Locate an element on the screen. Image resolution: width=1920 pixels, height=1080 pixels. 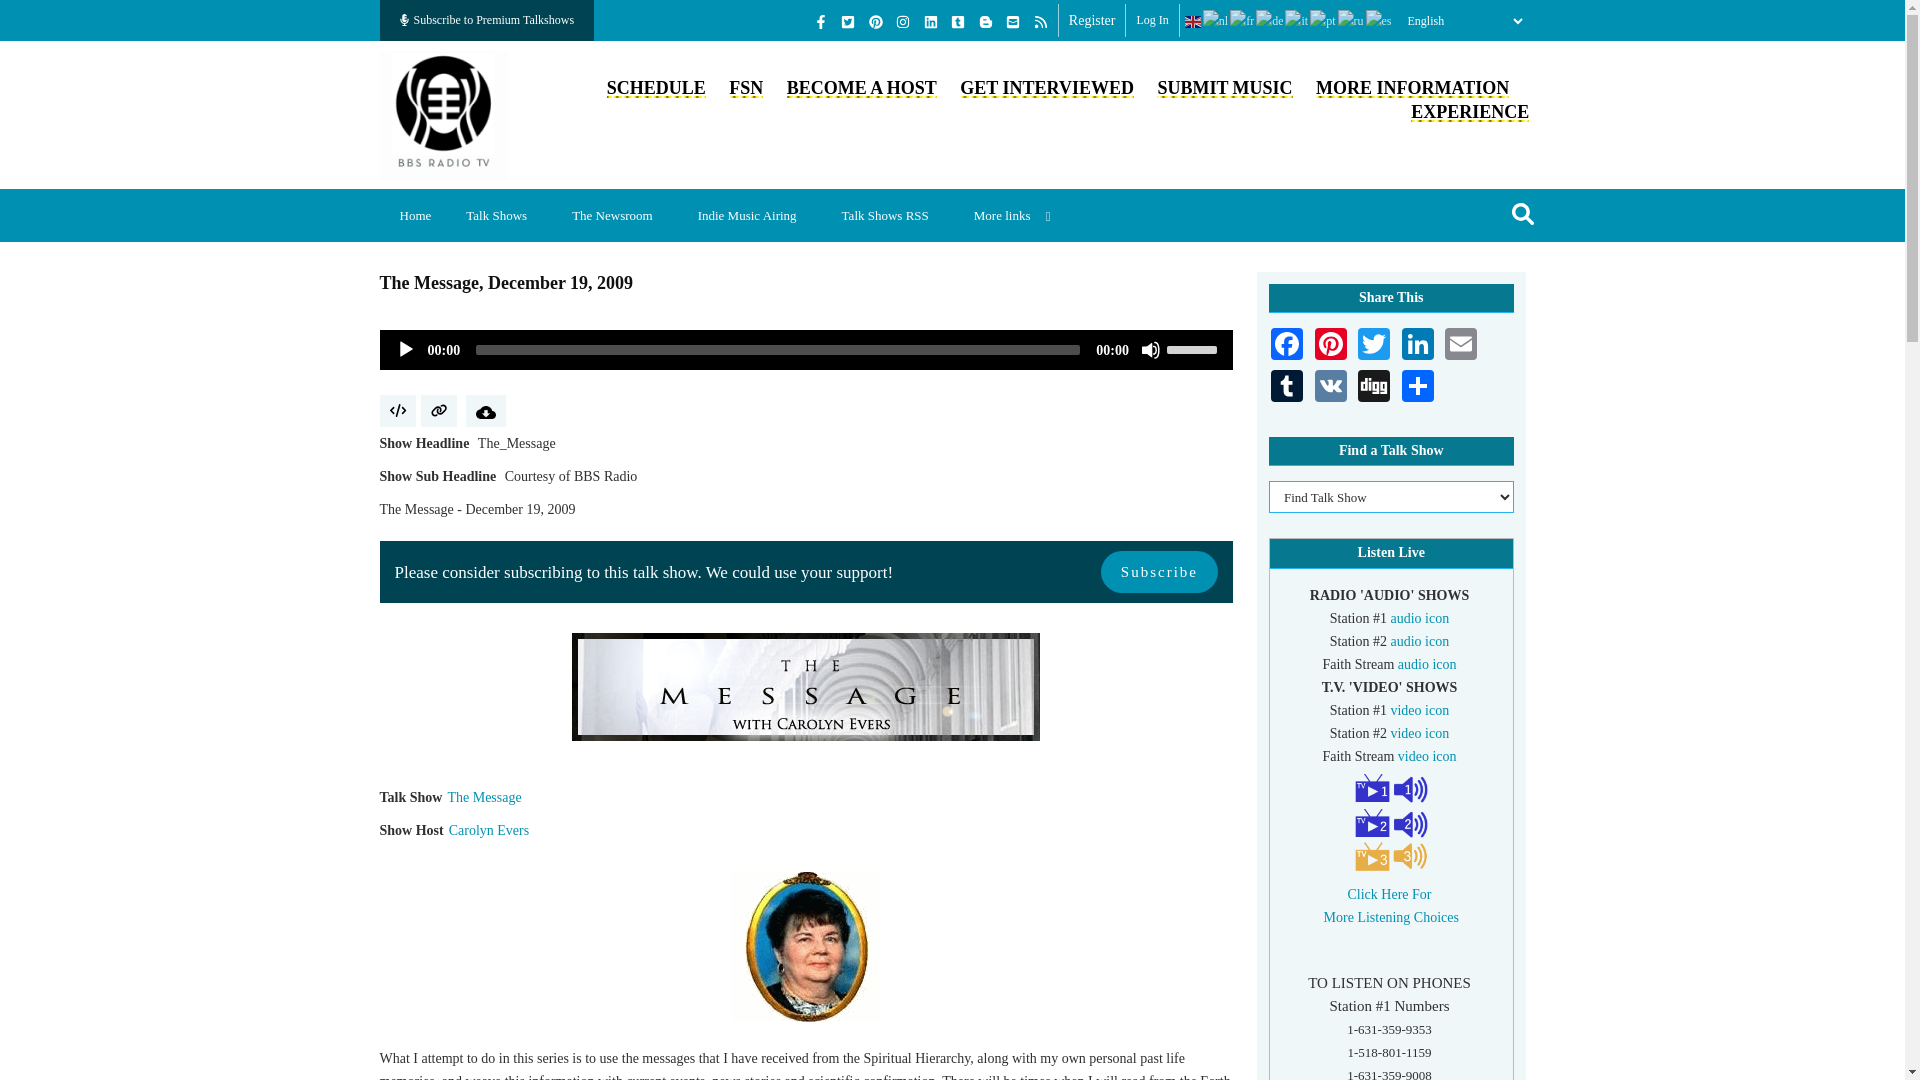
The Message with Carolyn Evers, banner is located at coordinates (806, 686).